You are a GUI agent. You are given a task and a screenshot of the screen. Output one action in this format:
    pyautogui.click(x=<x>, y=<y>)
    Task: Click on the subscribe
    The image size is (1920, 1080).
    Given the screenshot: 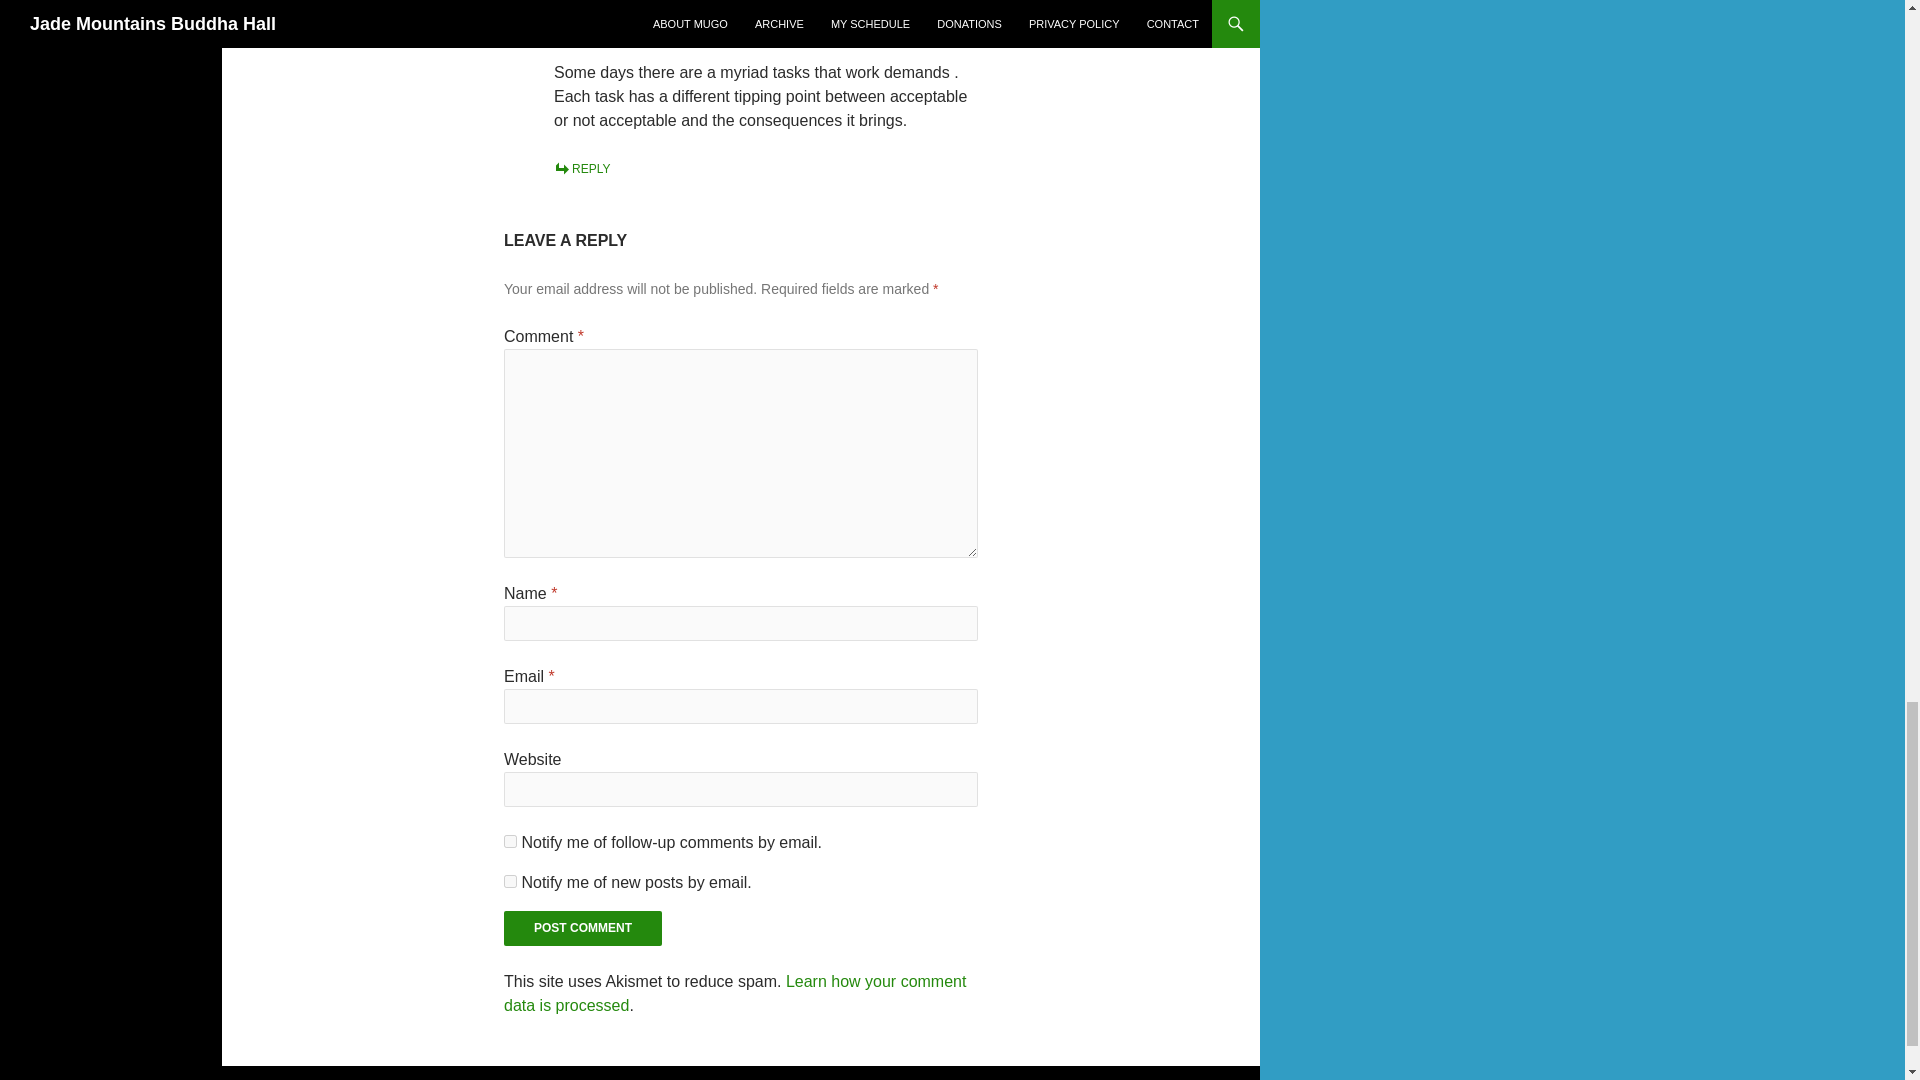 What is the action you would take?
    pyautogui.click(x=510, y=880)
    